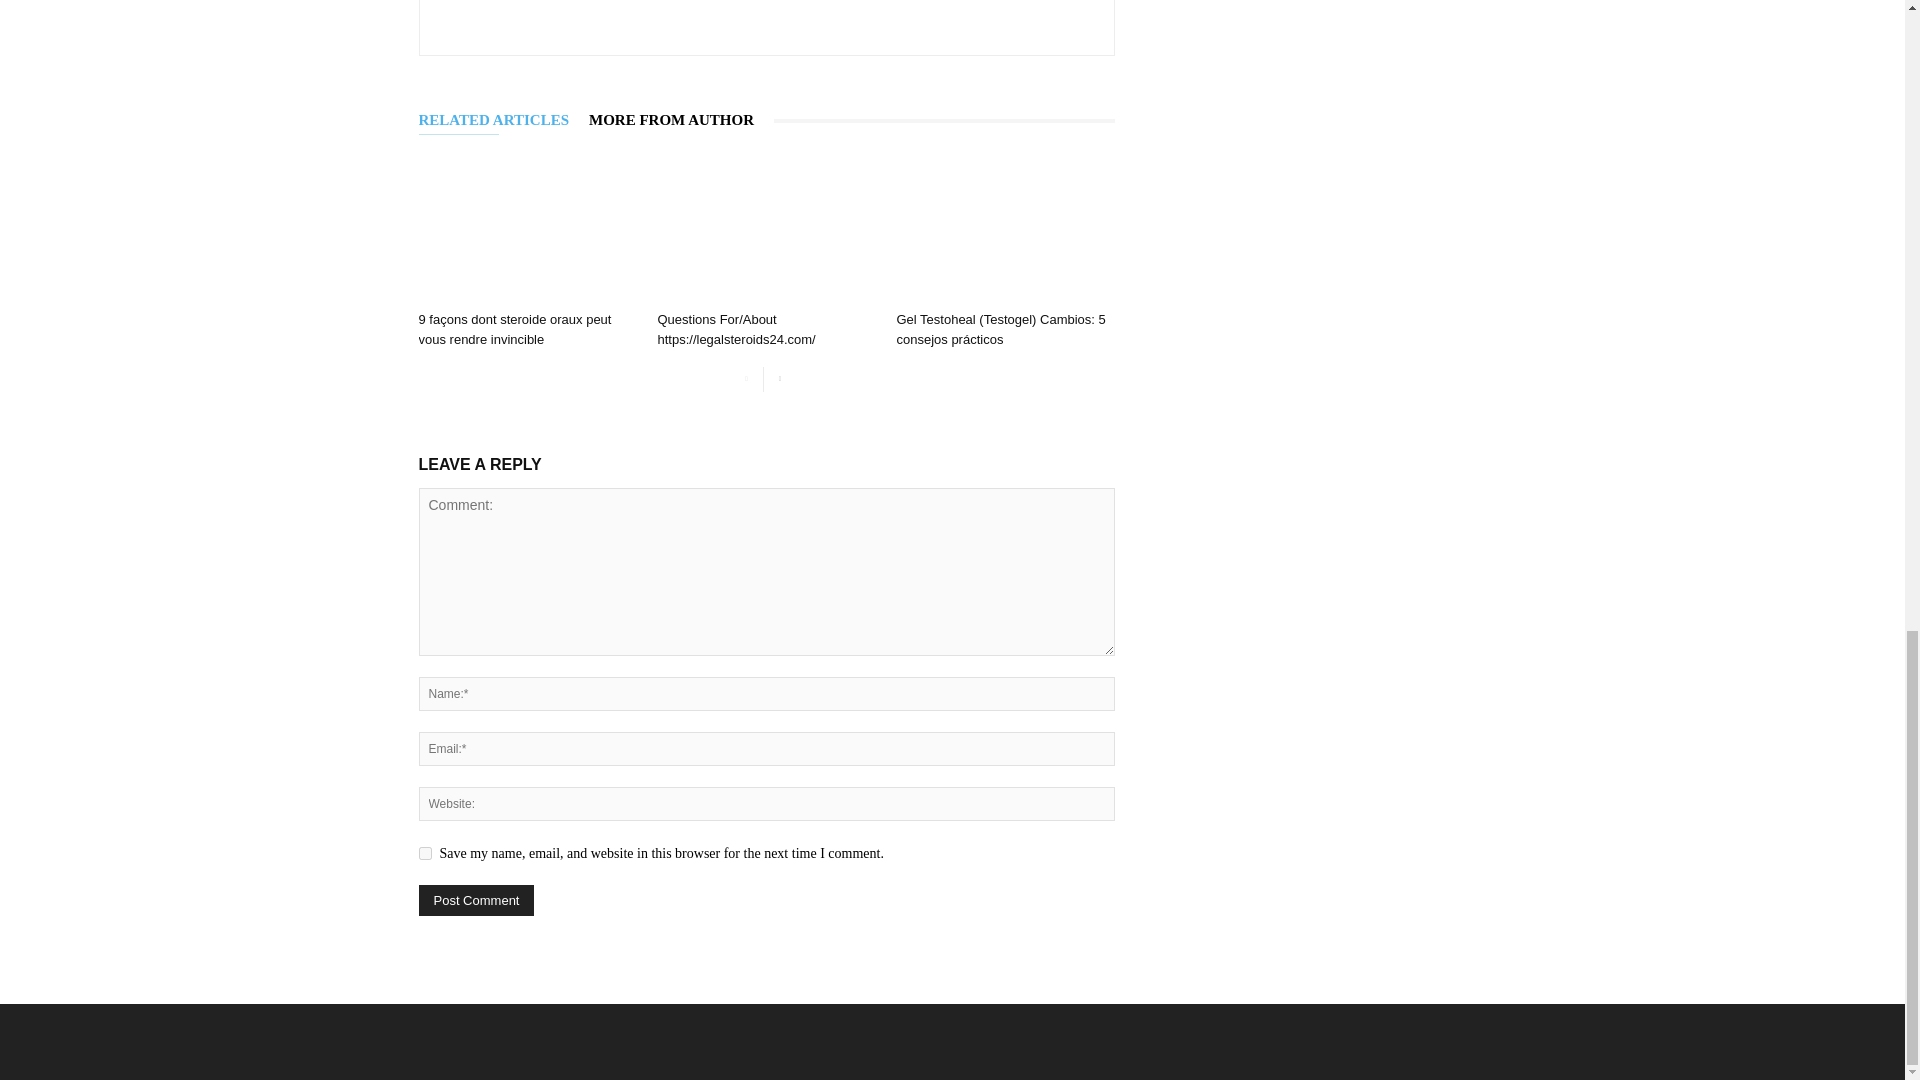  Describe the element at coordinates (504, 120) in the screenshot. I see `RELATED ARTICLES` at that location.